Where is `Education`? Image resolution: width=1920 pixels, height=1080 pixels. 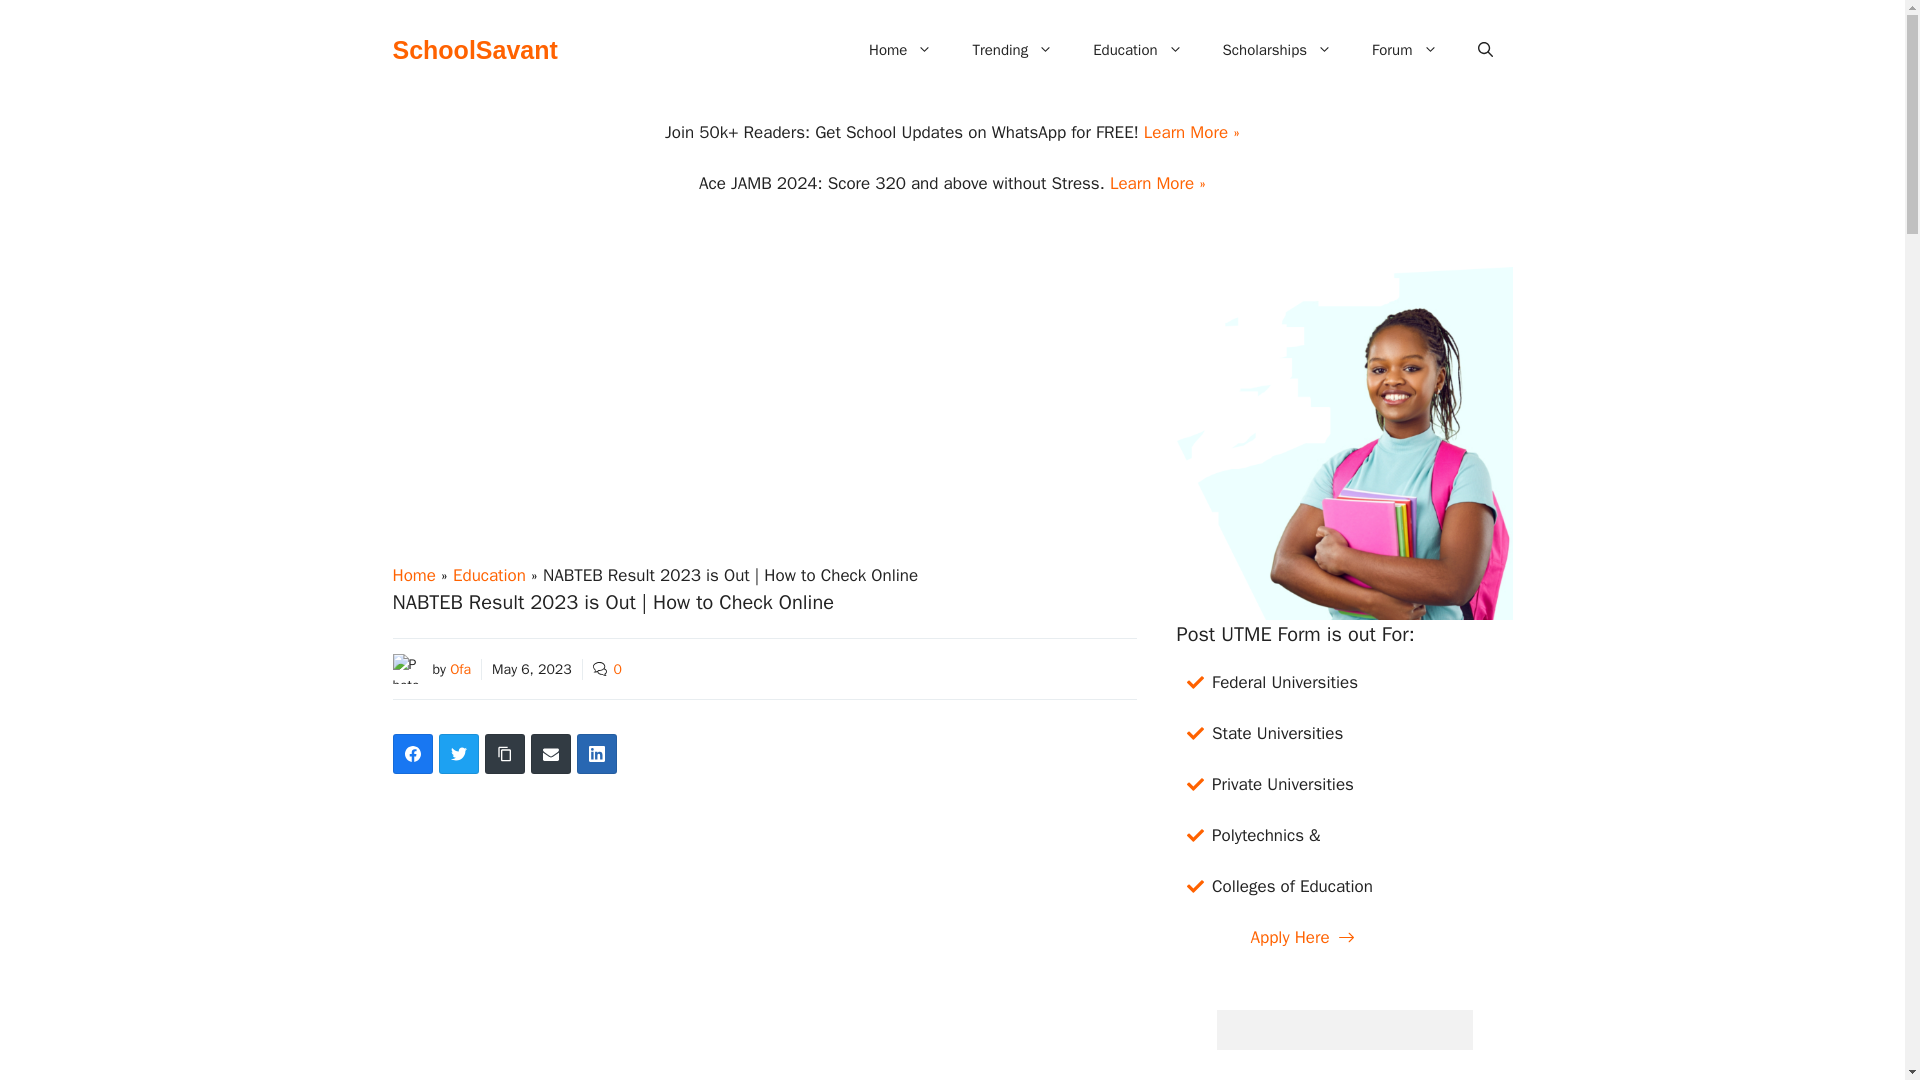 Education is located at coordinates (1137, 50).